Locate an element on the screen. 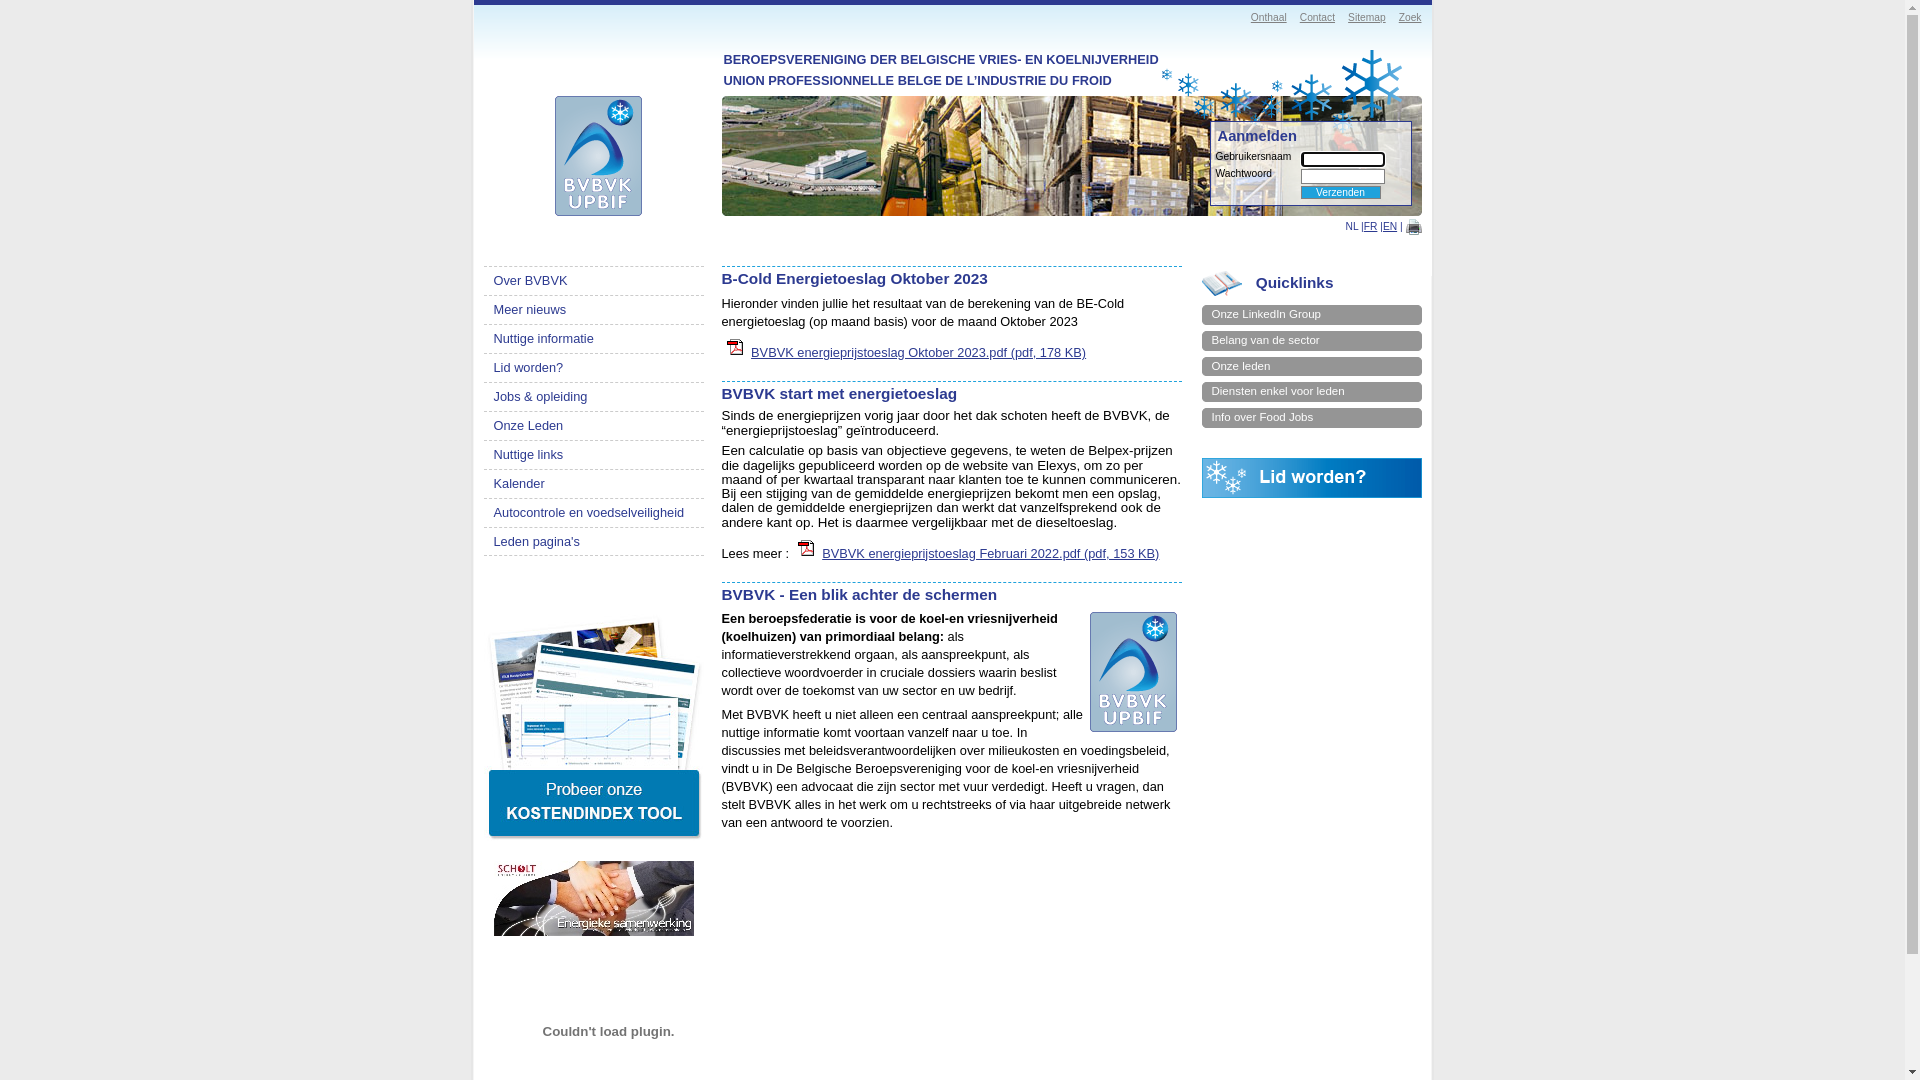  Leden pagina's is located at coordinates (594, 542).